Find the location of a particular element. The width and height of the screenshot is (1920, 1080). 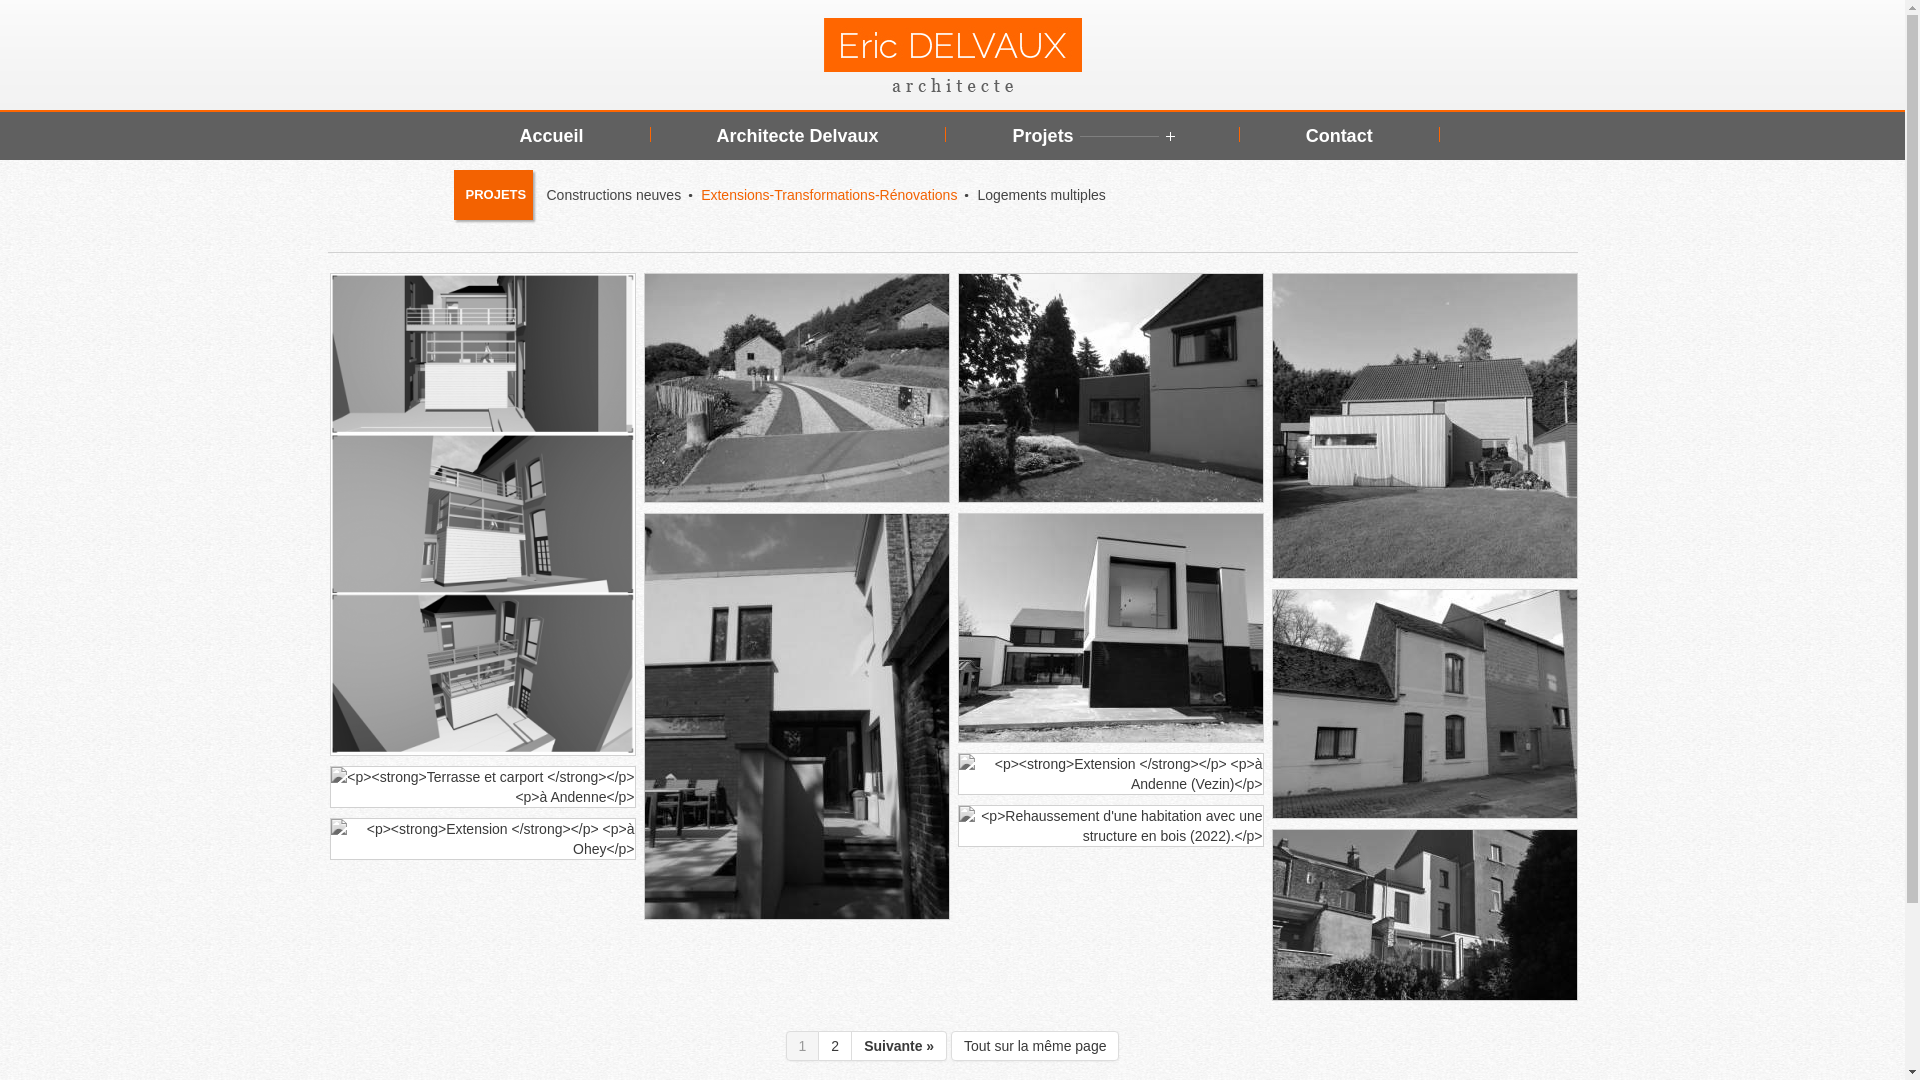

2 is located at coordinates (836, 1046).